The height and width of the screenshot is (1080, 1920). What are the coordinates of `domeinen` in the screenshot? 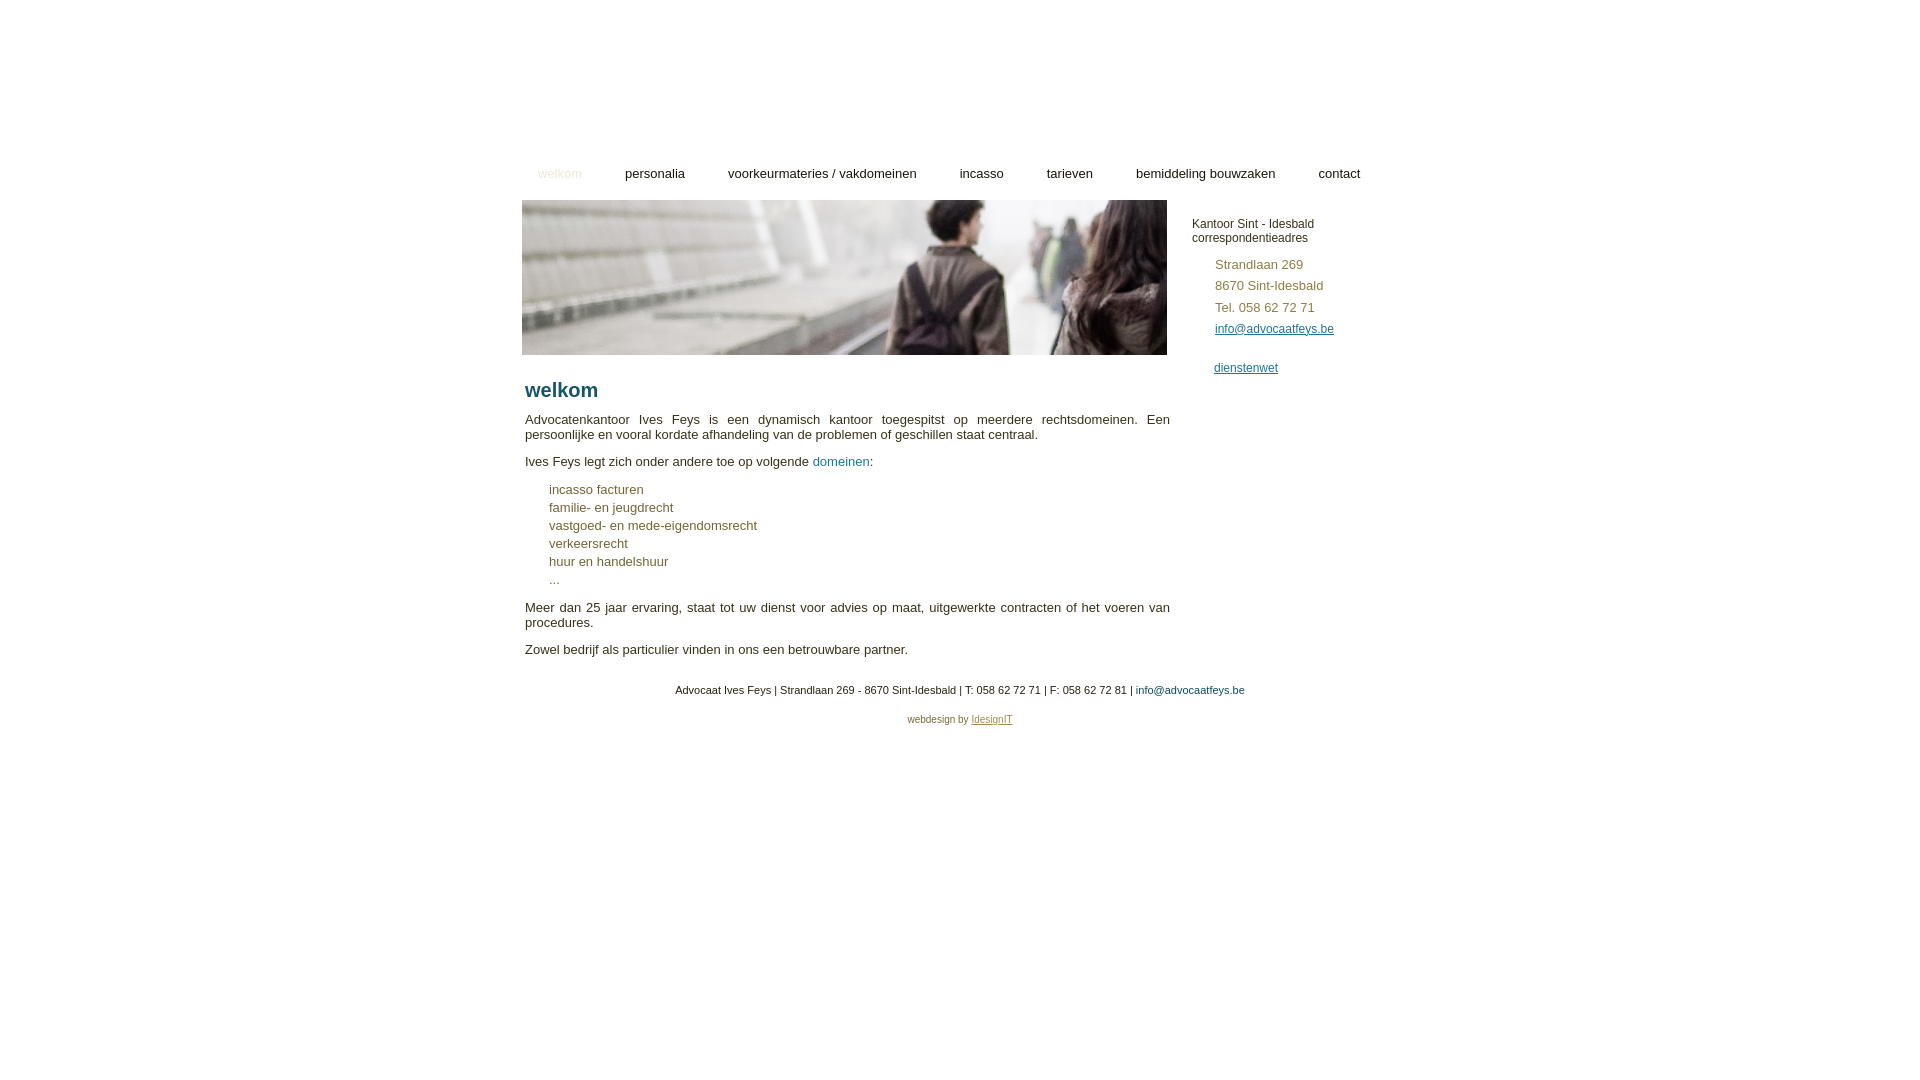 It's located at (842, 462).